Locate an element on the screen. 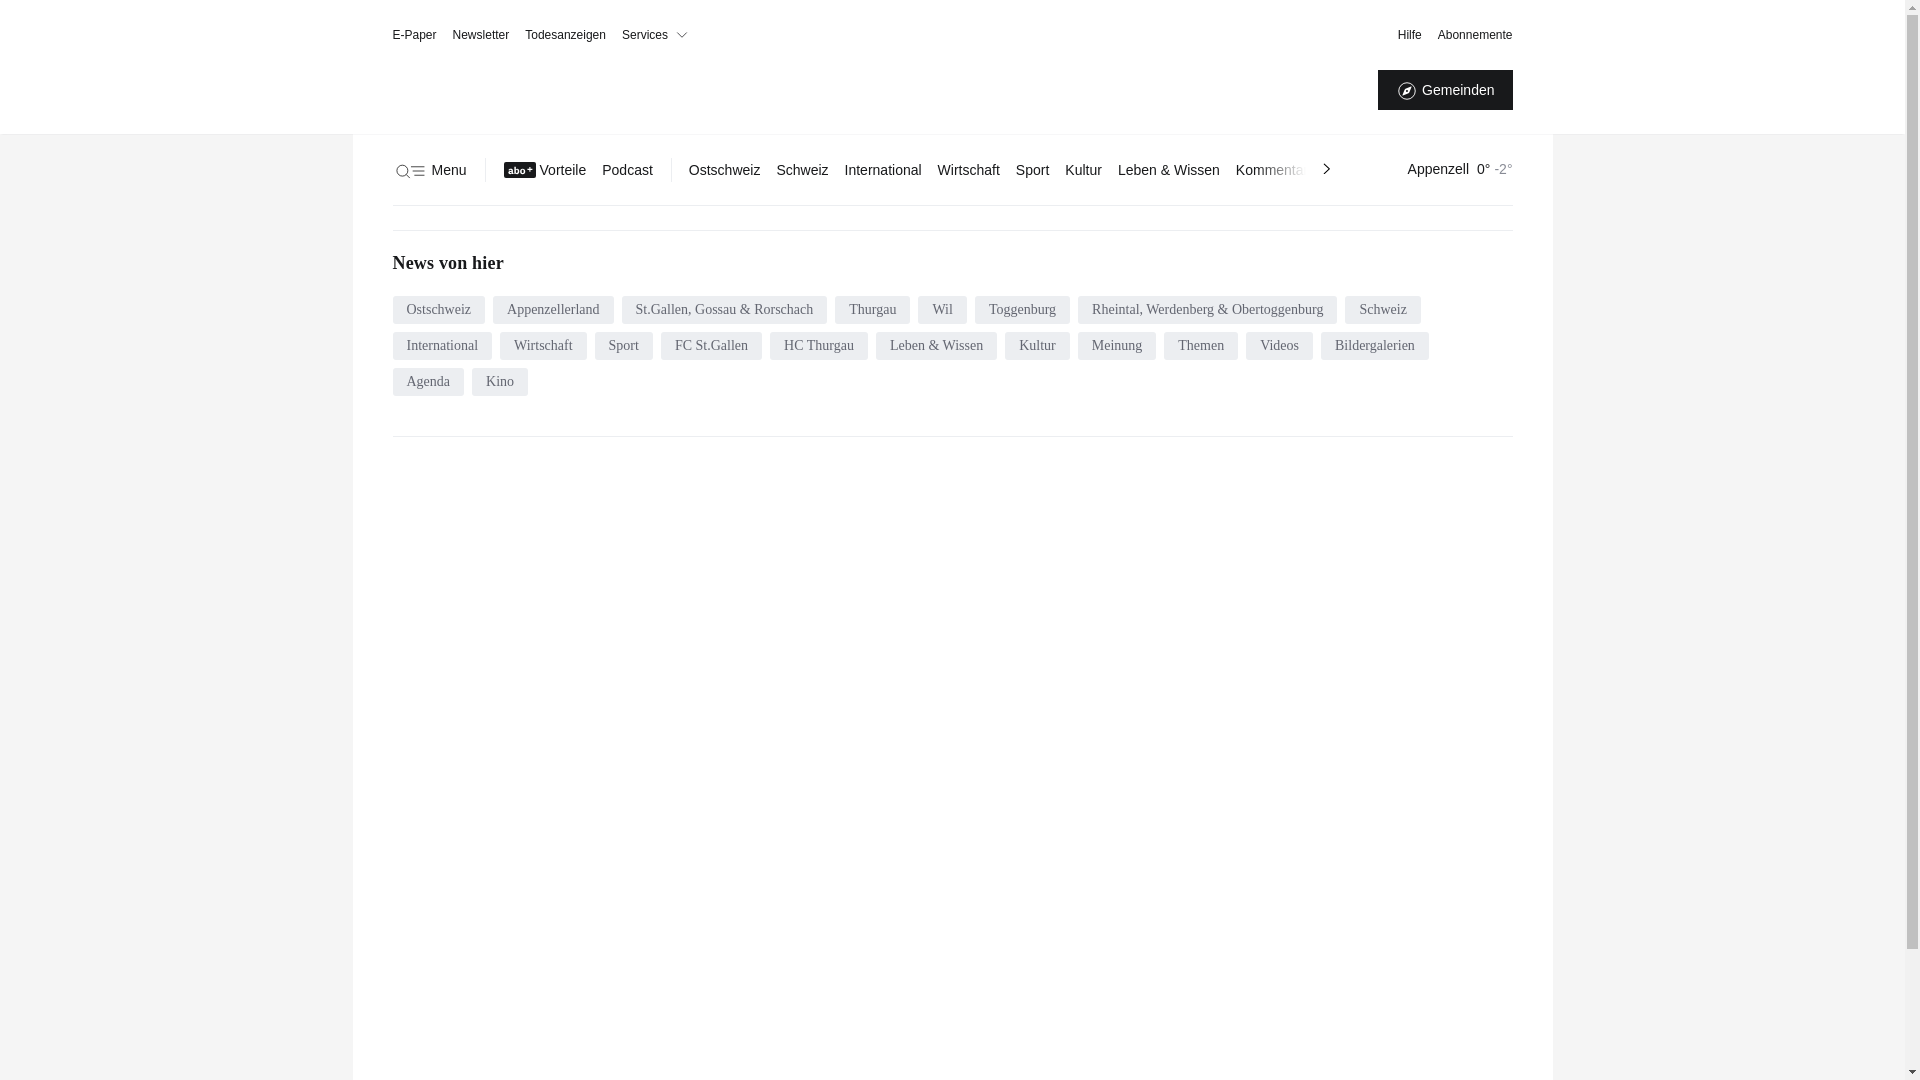 The height and width of the screenshot is (1080, 1920). Thurgau is located at coordinates (872, 310).